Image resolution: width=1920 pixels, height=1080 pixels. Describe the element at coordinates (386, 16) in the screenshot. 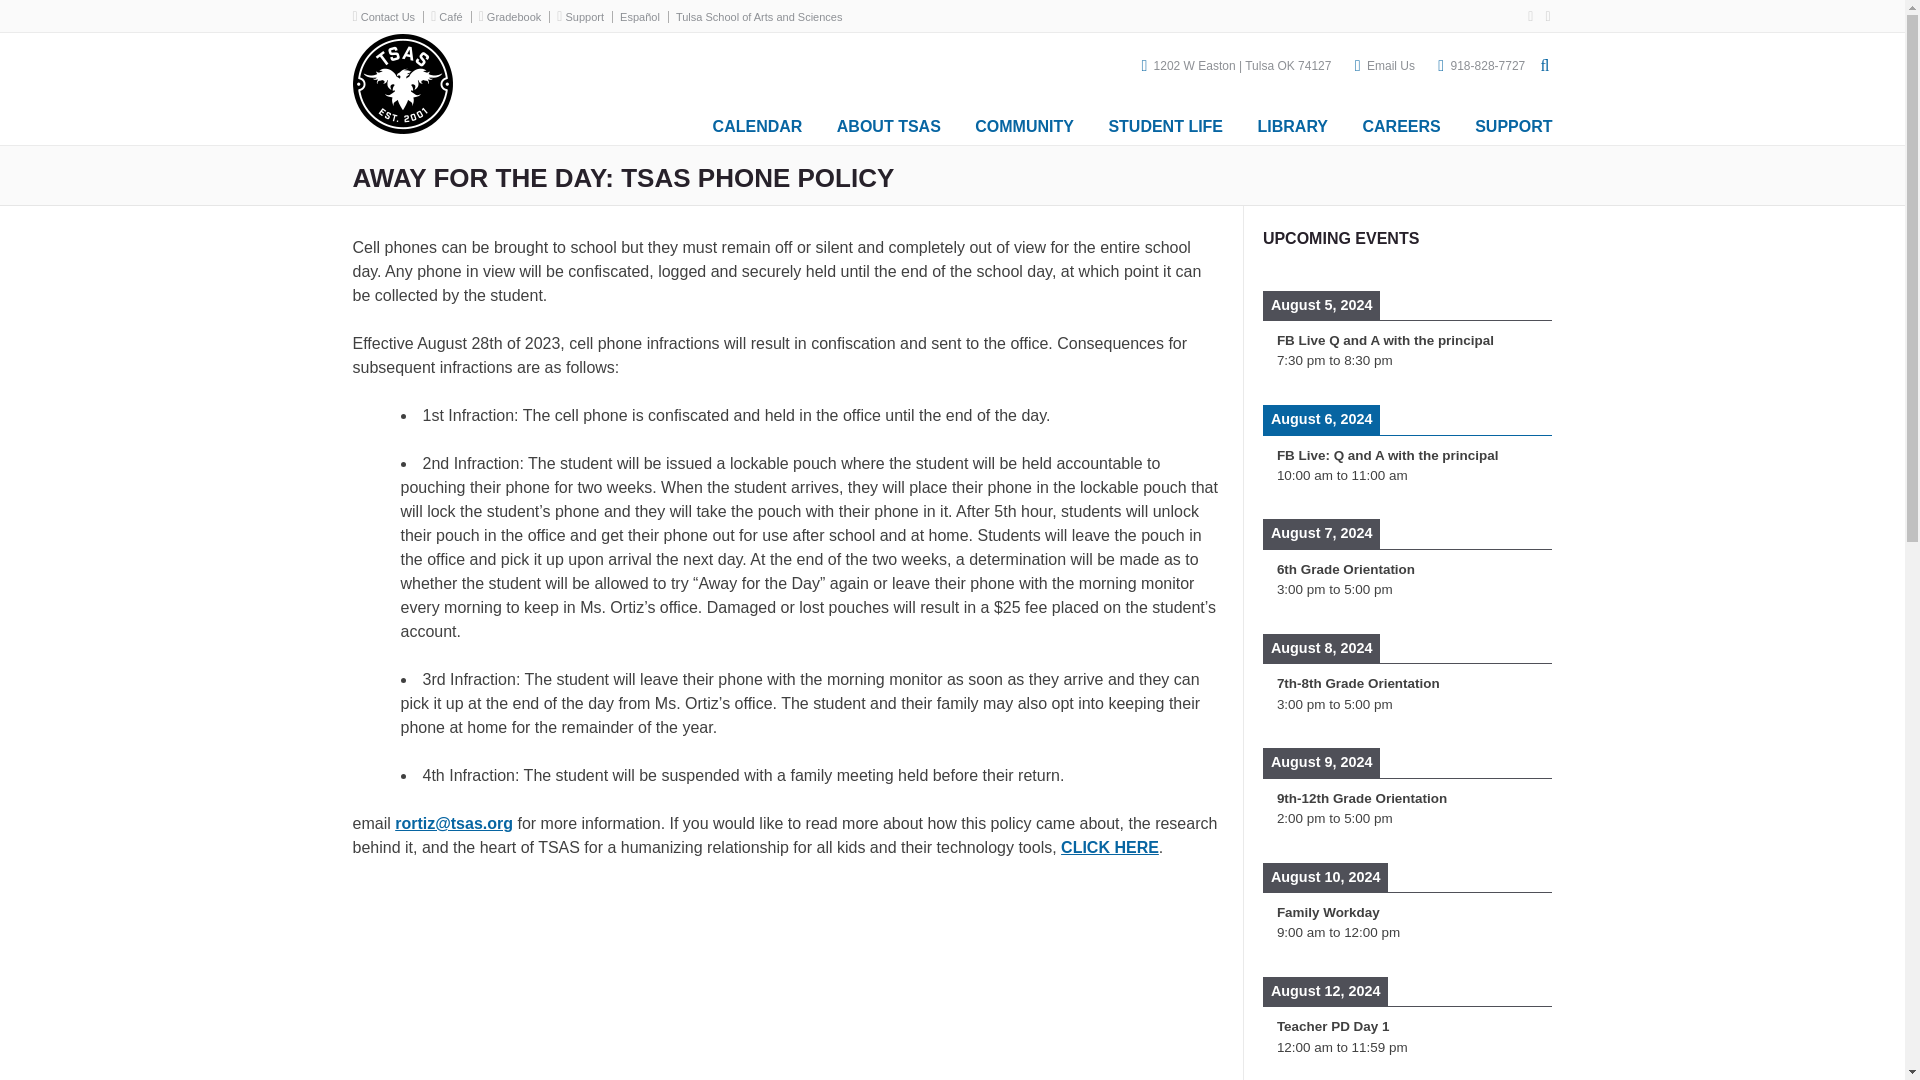

I see `Contact Us` at that location.